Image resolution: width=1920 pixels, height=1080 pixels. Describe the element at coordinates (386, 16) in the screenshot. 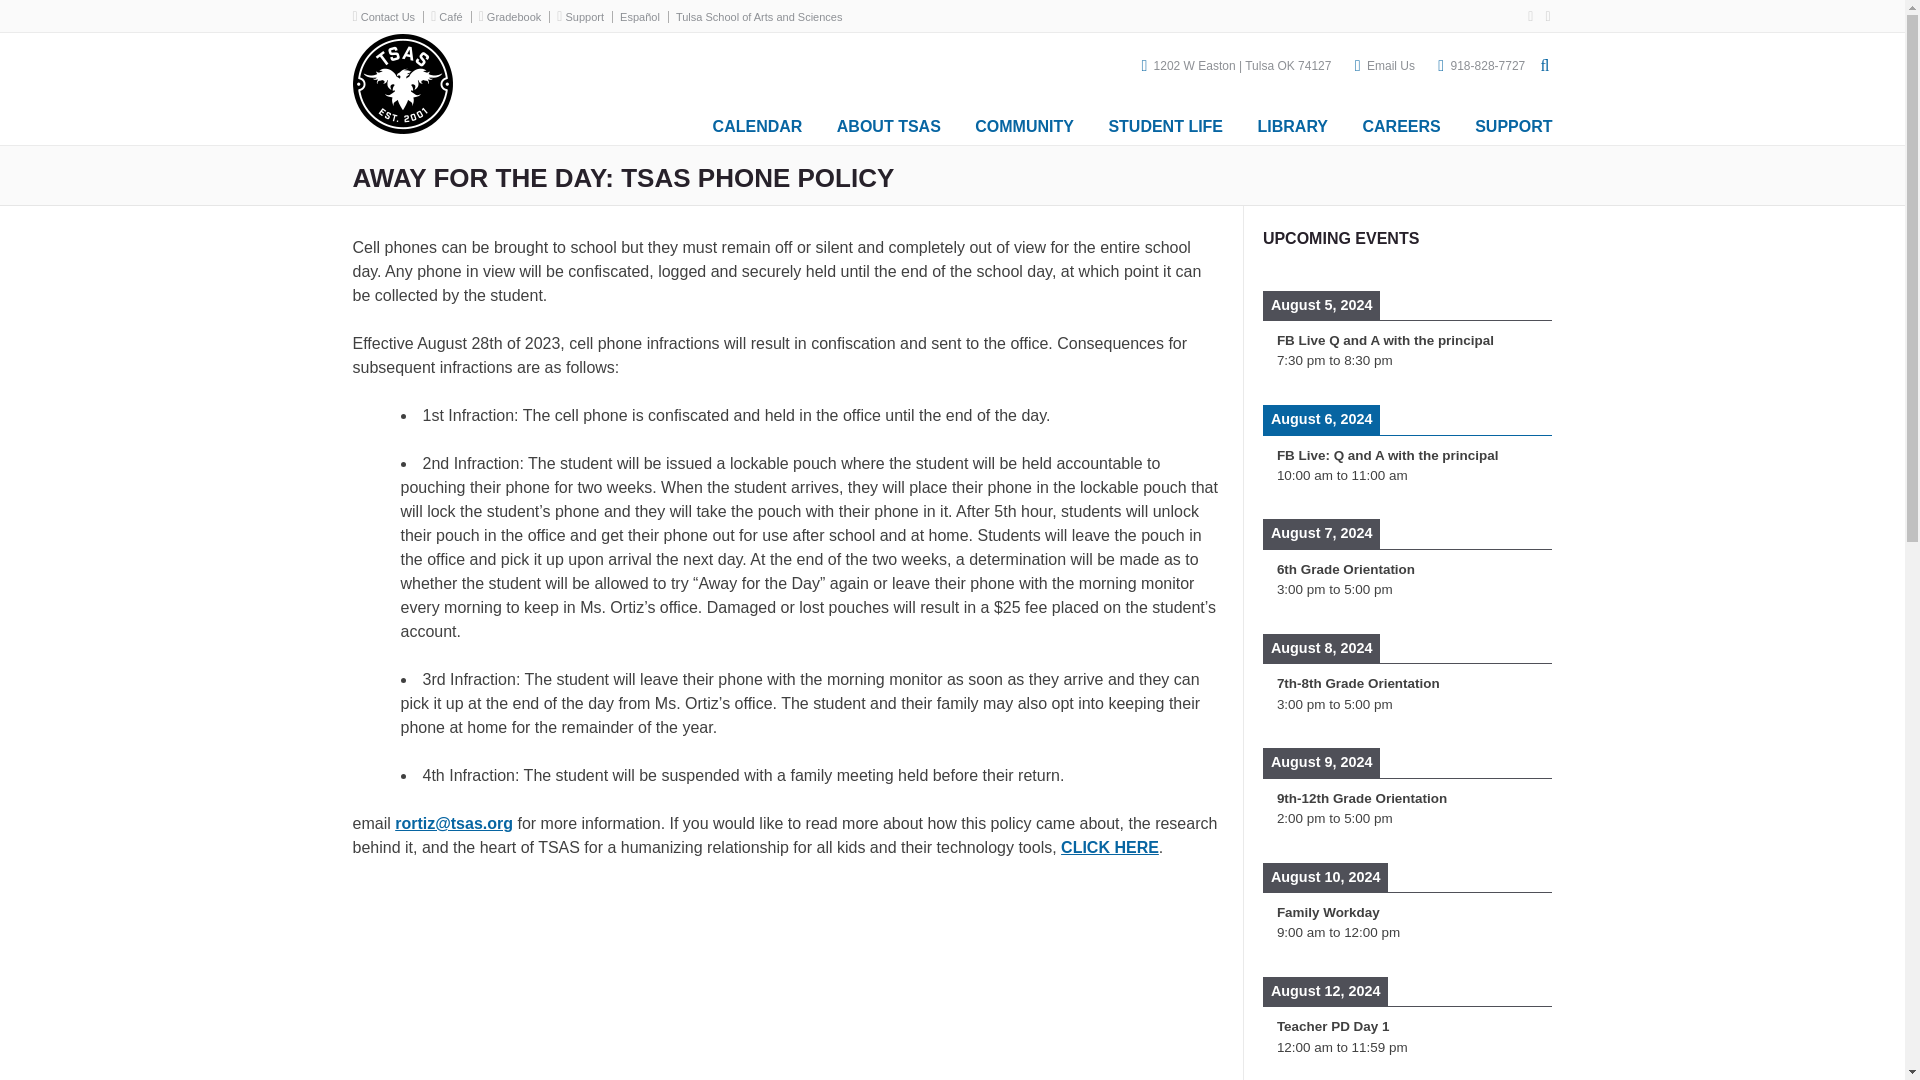

I see `Contact Us` at that location.